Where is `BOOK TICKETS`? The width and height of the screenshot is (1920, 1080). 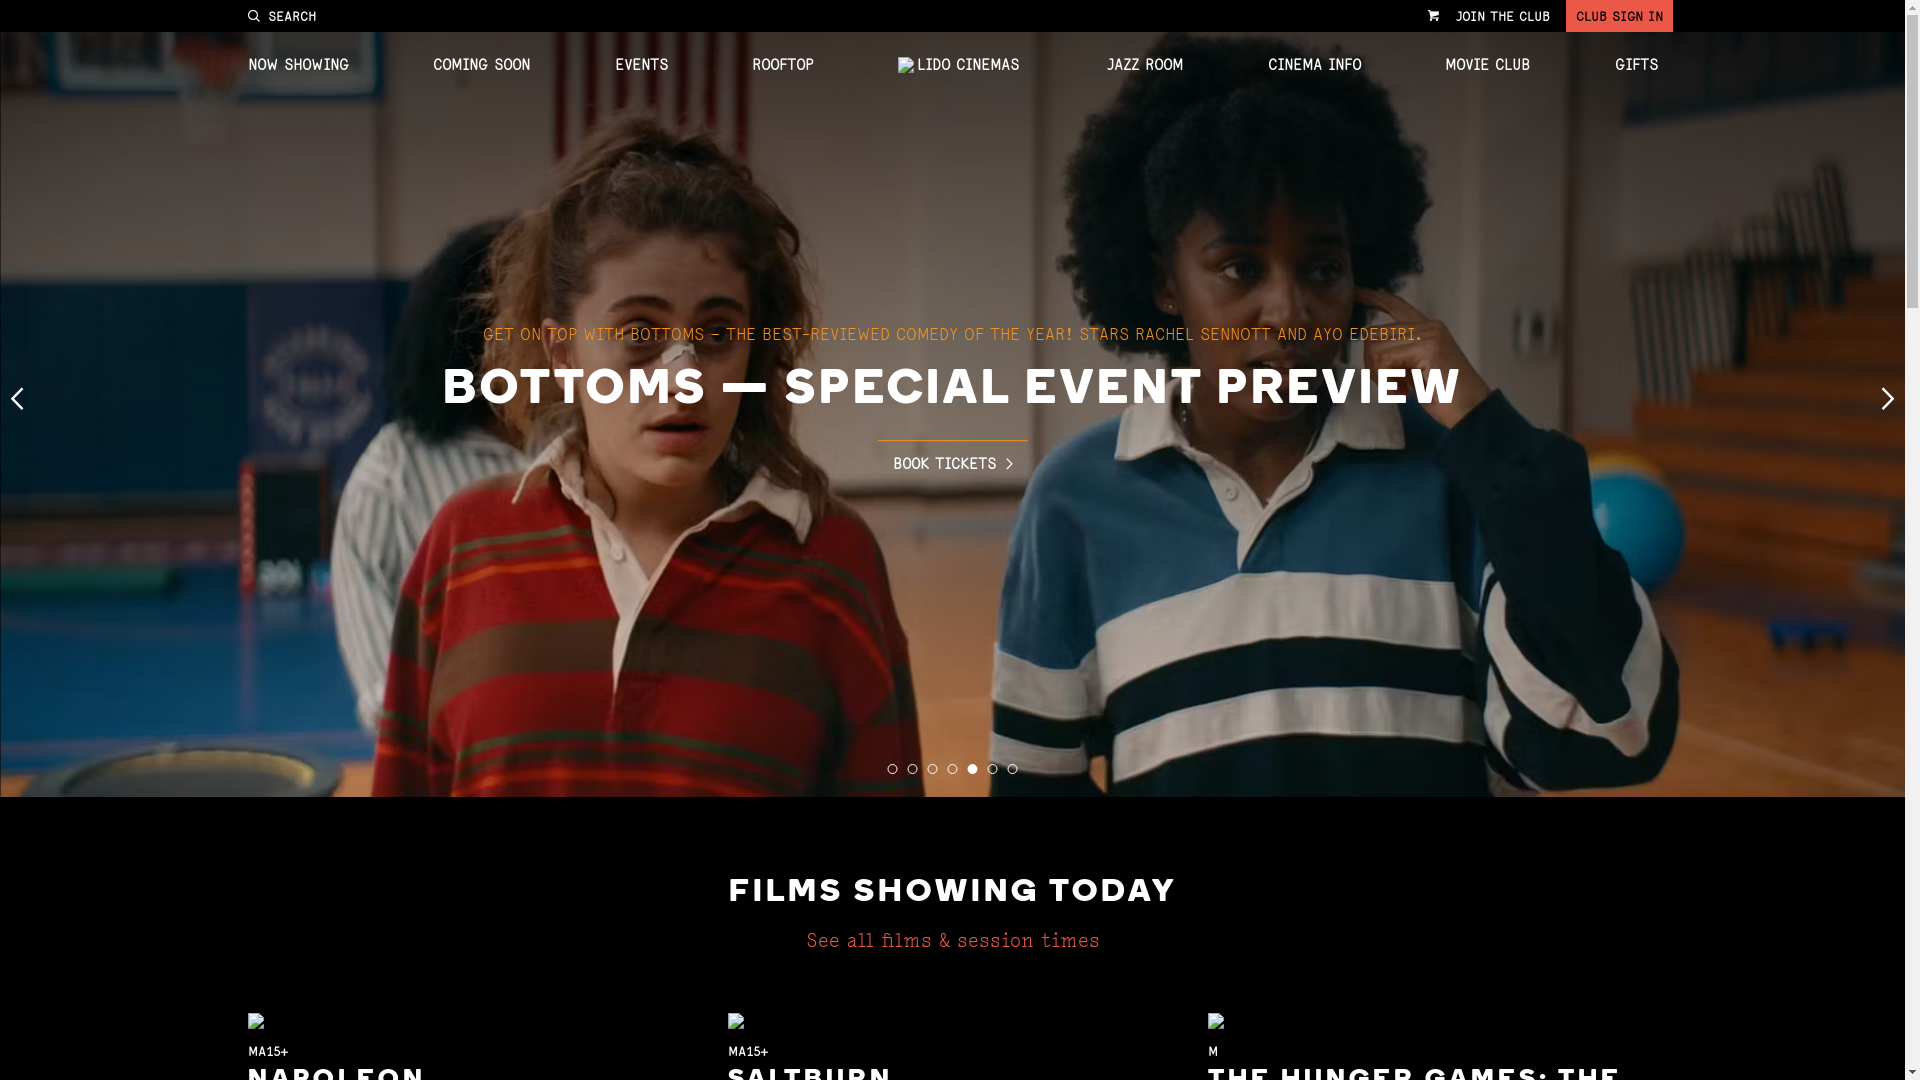
BOOK TICKETS is located at coordinates (953, 456).